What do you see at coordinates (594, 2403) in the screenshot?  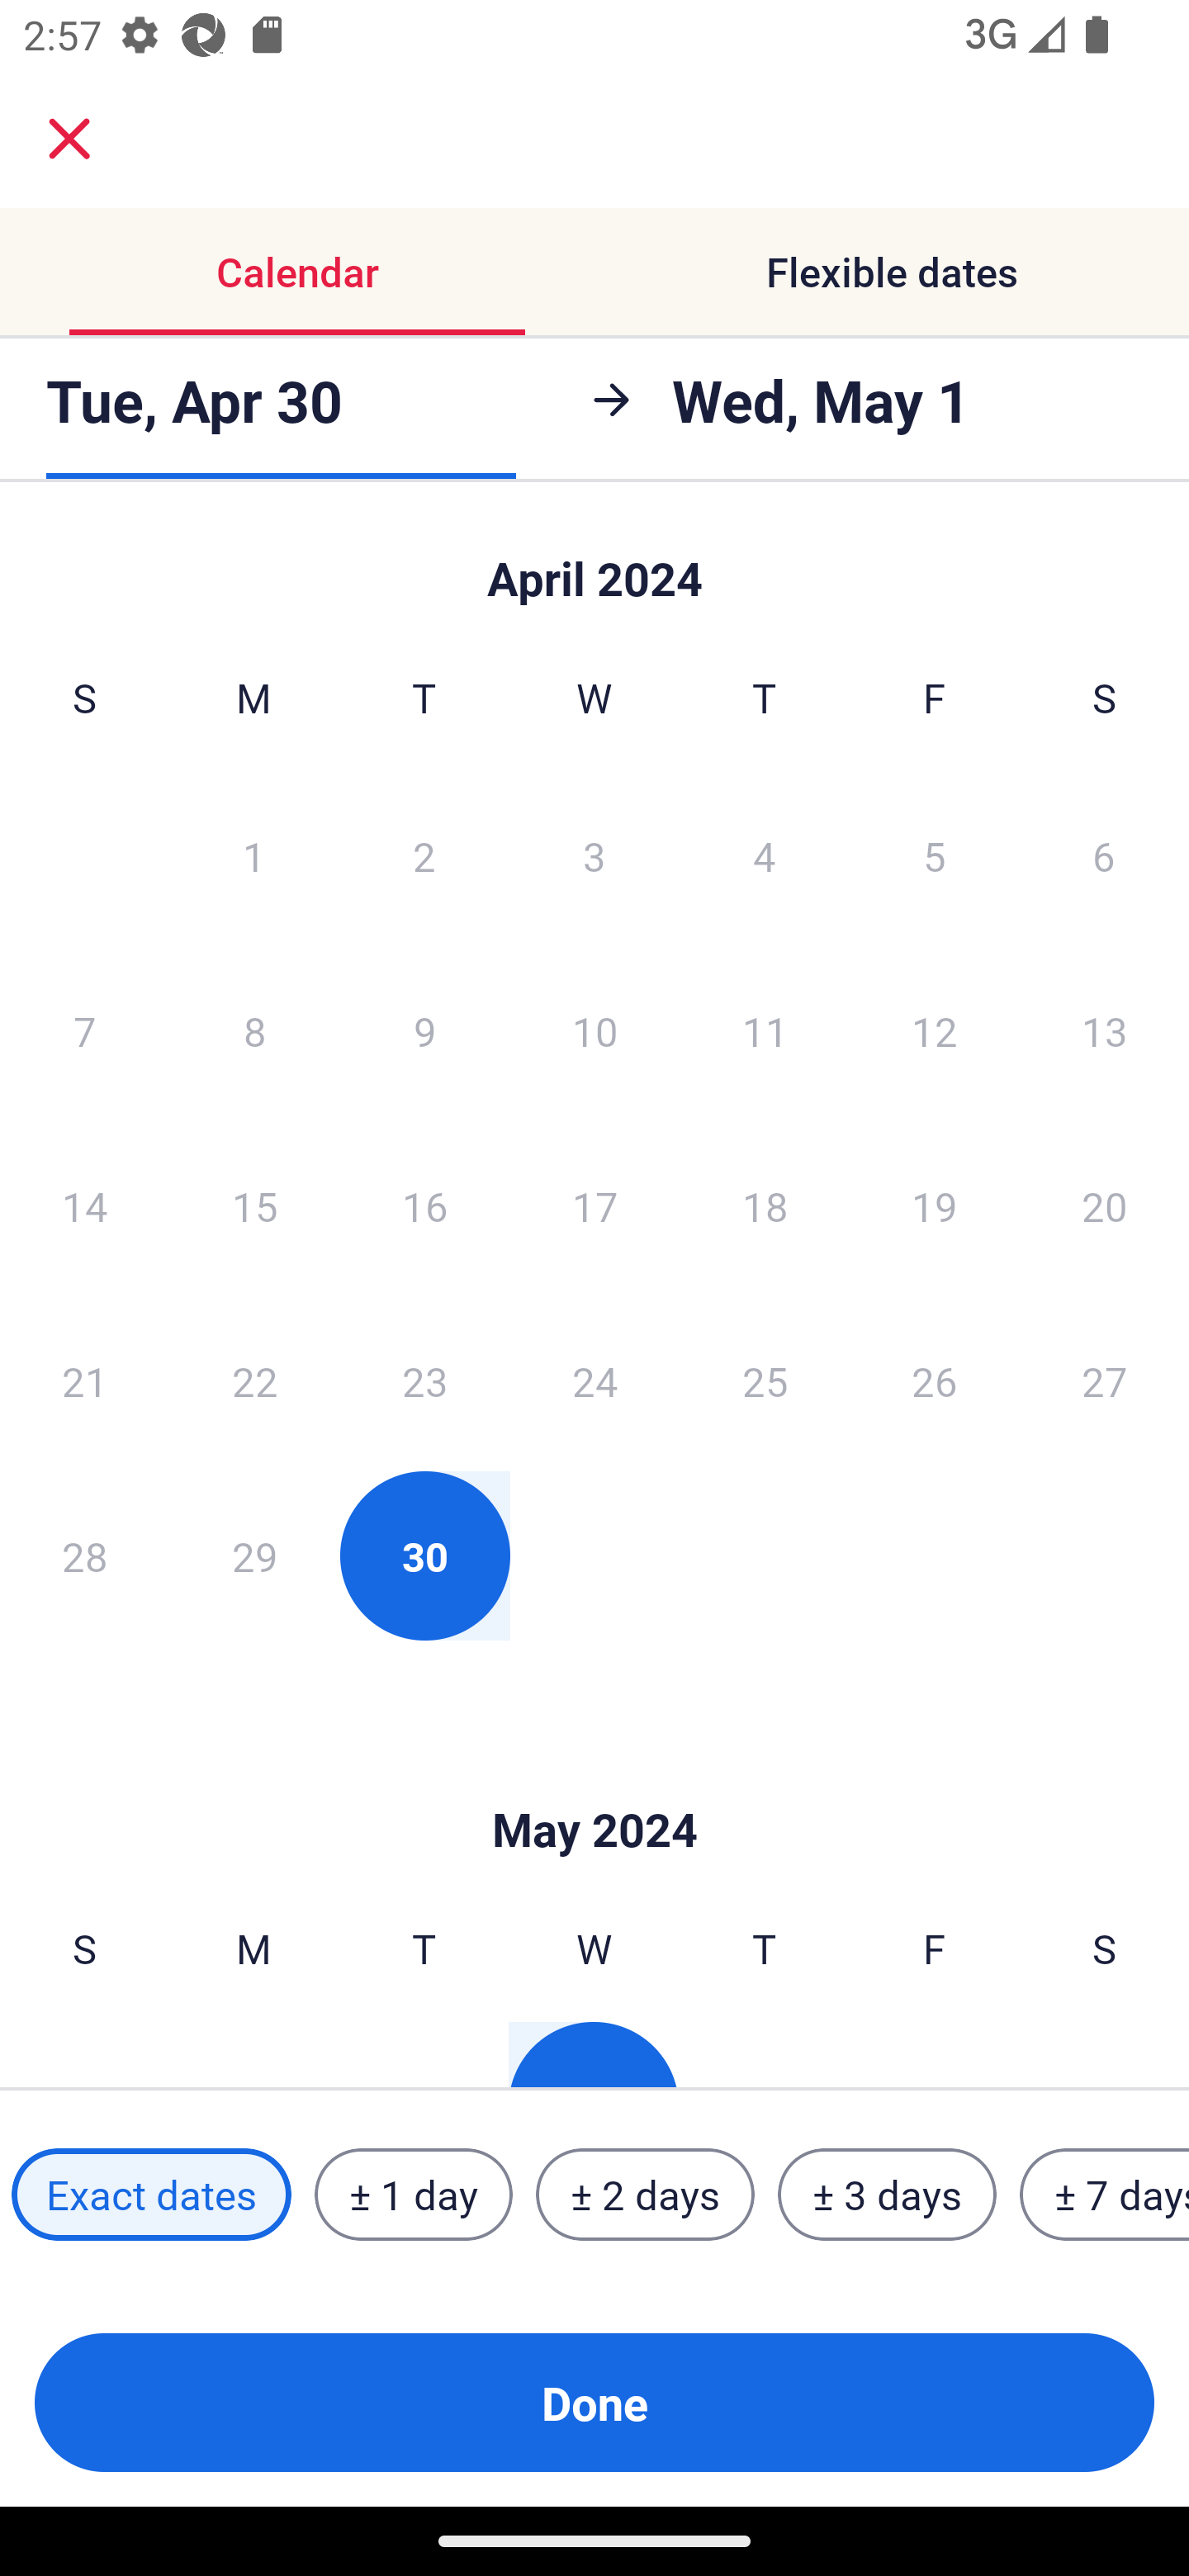 I see `Done` at bounding box center [594, 2403].